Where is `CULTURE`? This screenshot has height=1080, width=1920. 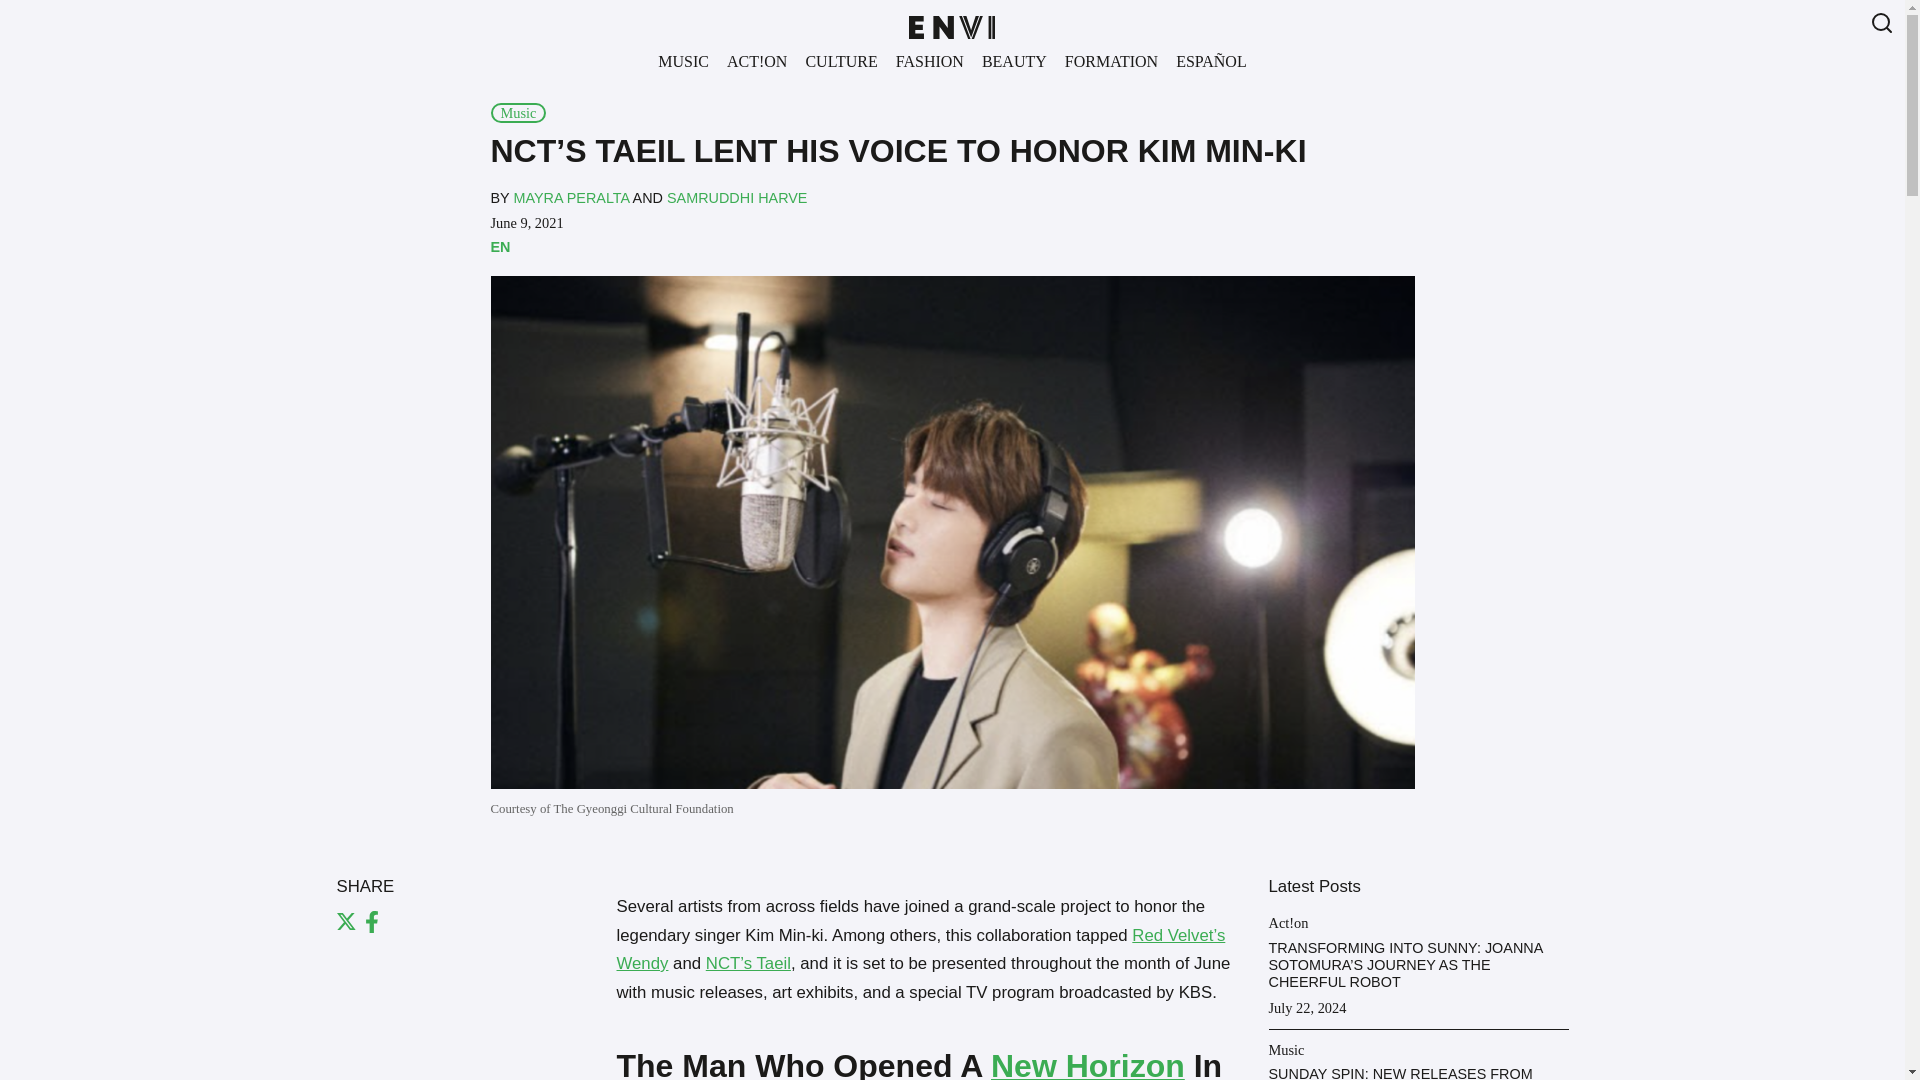
CULTURE is located at coordinates (840, 61).